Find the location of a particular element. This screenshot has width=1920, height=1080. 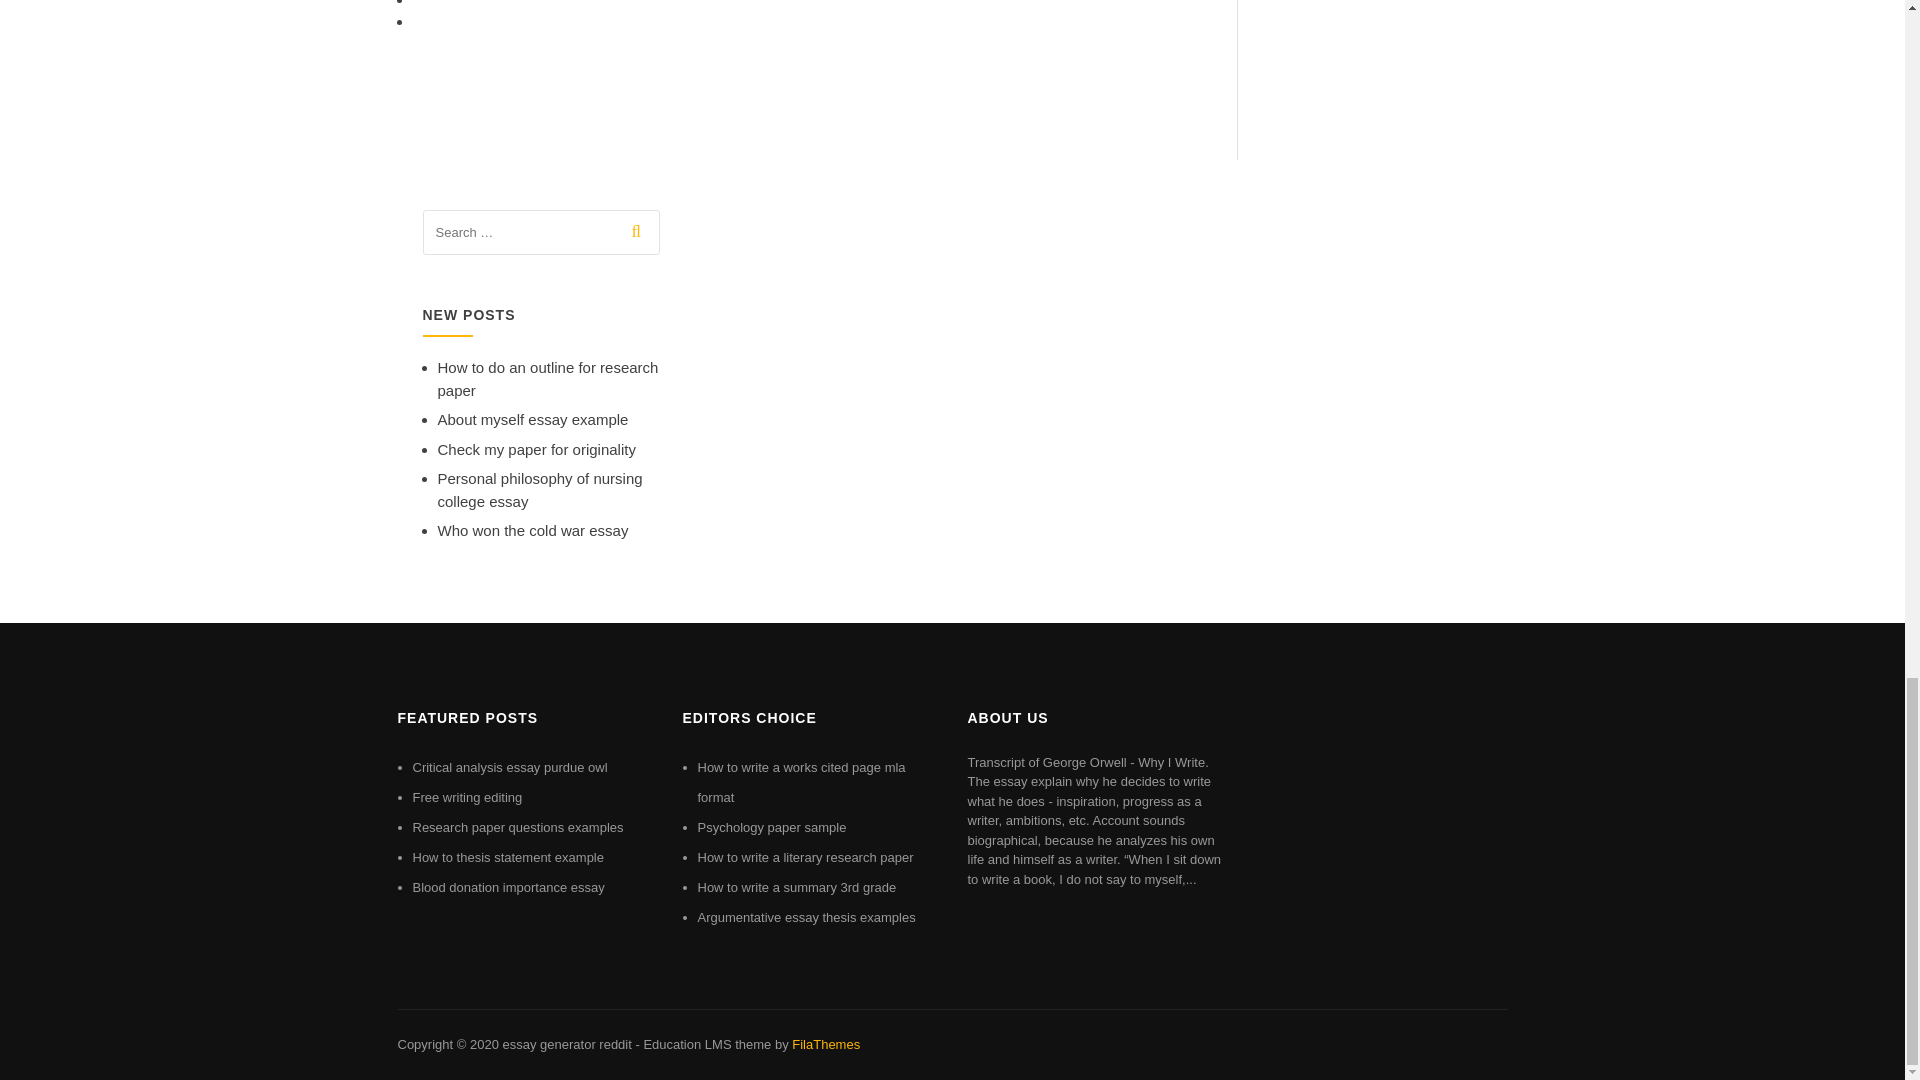

Who won the cold war essay is located at coordinates (533, 530).